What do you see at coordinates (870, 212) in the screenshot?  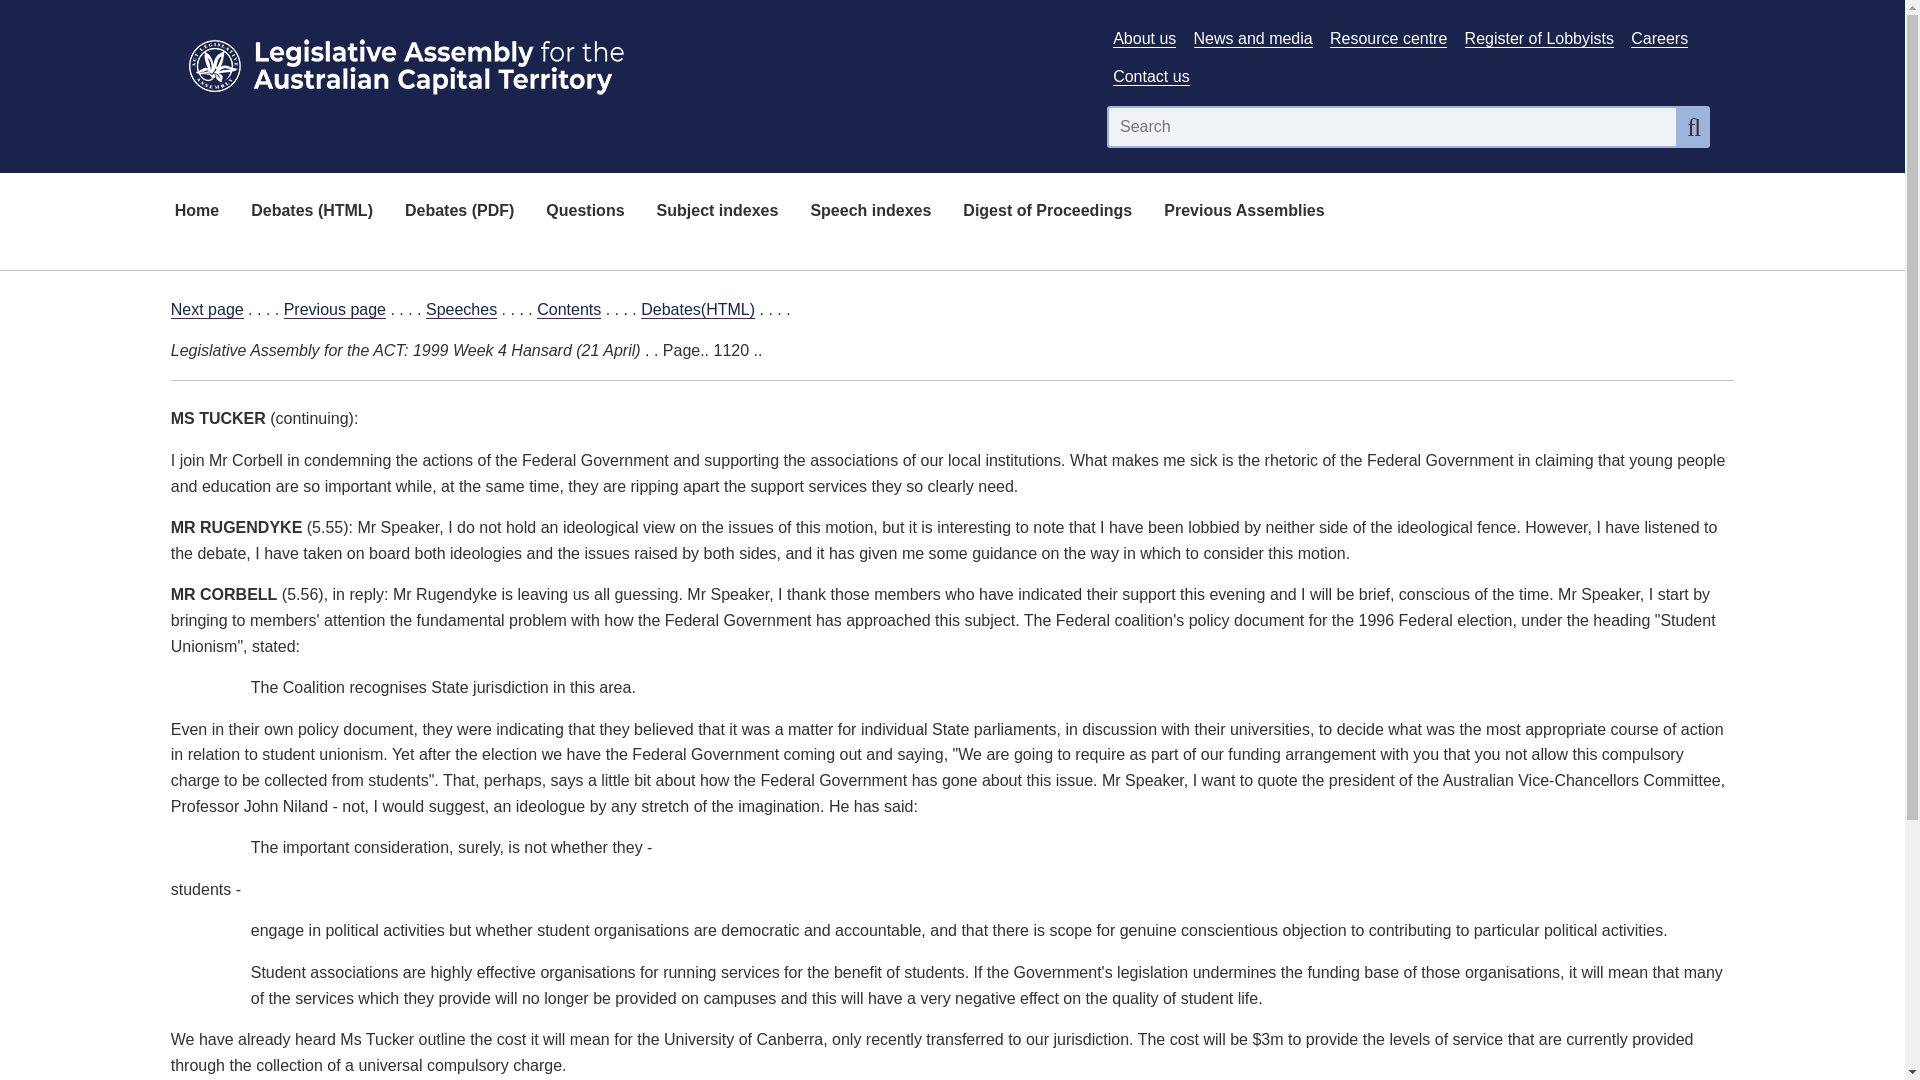 I see `Speech indexes` at bounding box center [870, 212].